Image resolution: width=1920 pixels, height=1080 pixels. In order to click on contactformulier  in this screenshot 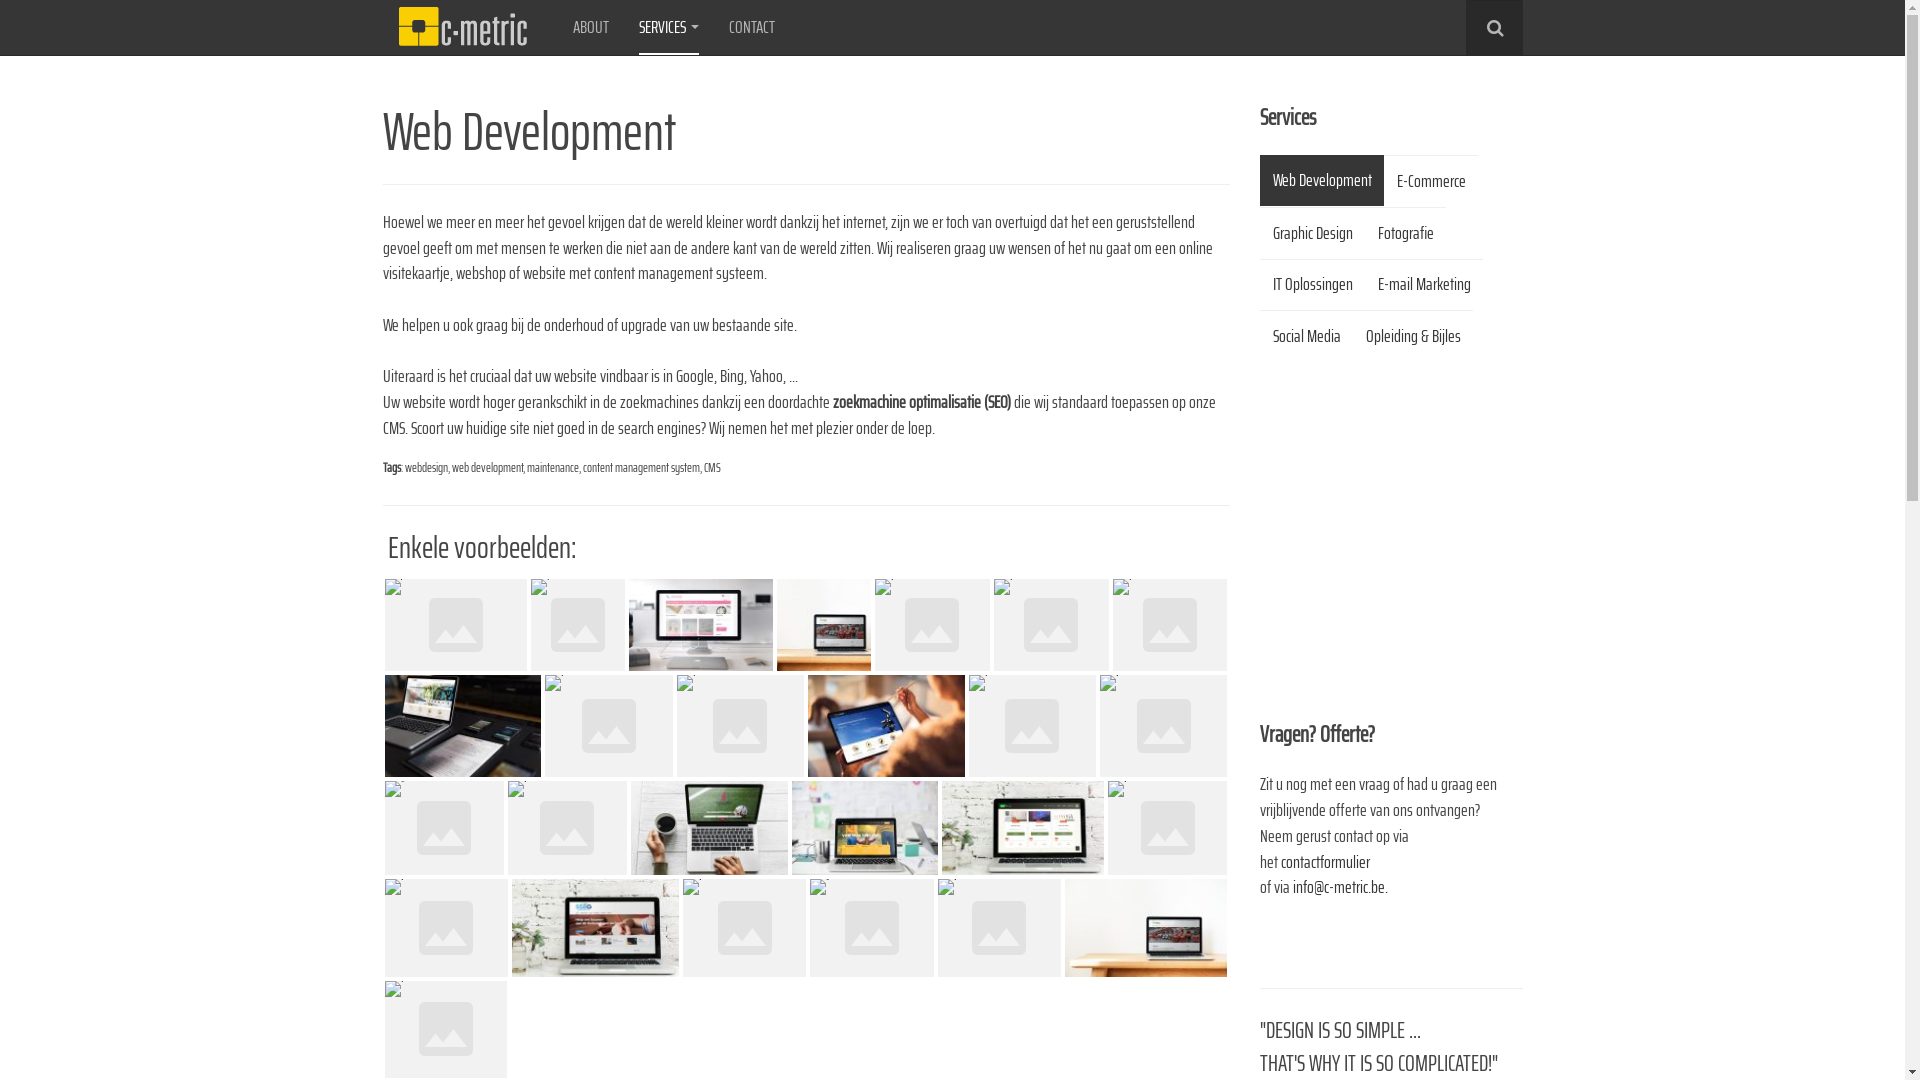, I will do `click(1327, 862)`.